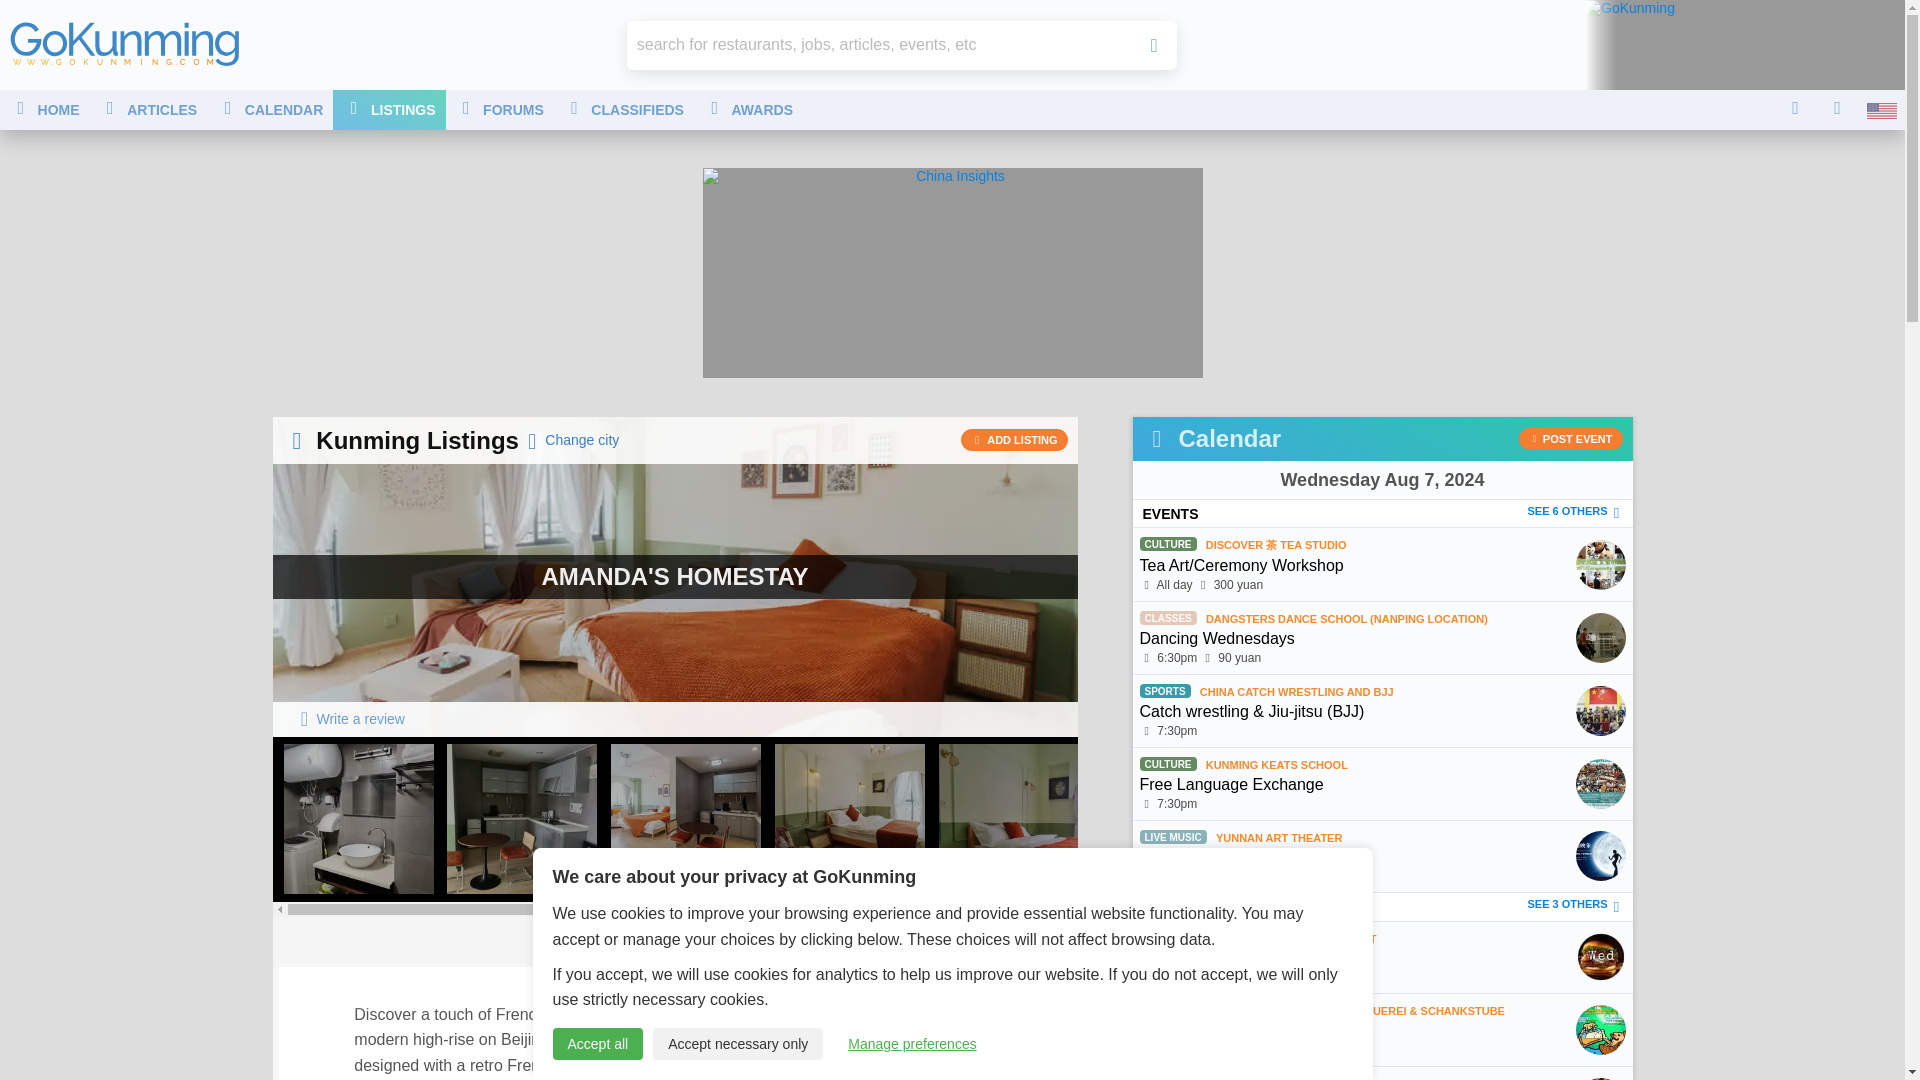 This screenshot has height=1080, width=1920. I want to click on FORUMS, so click(500, 109).